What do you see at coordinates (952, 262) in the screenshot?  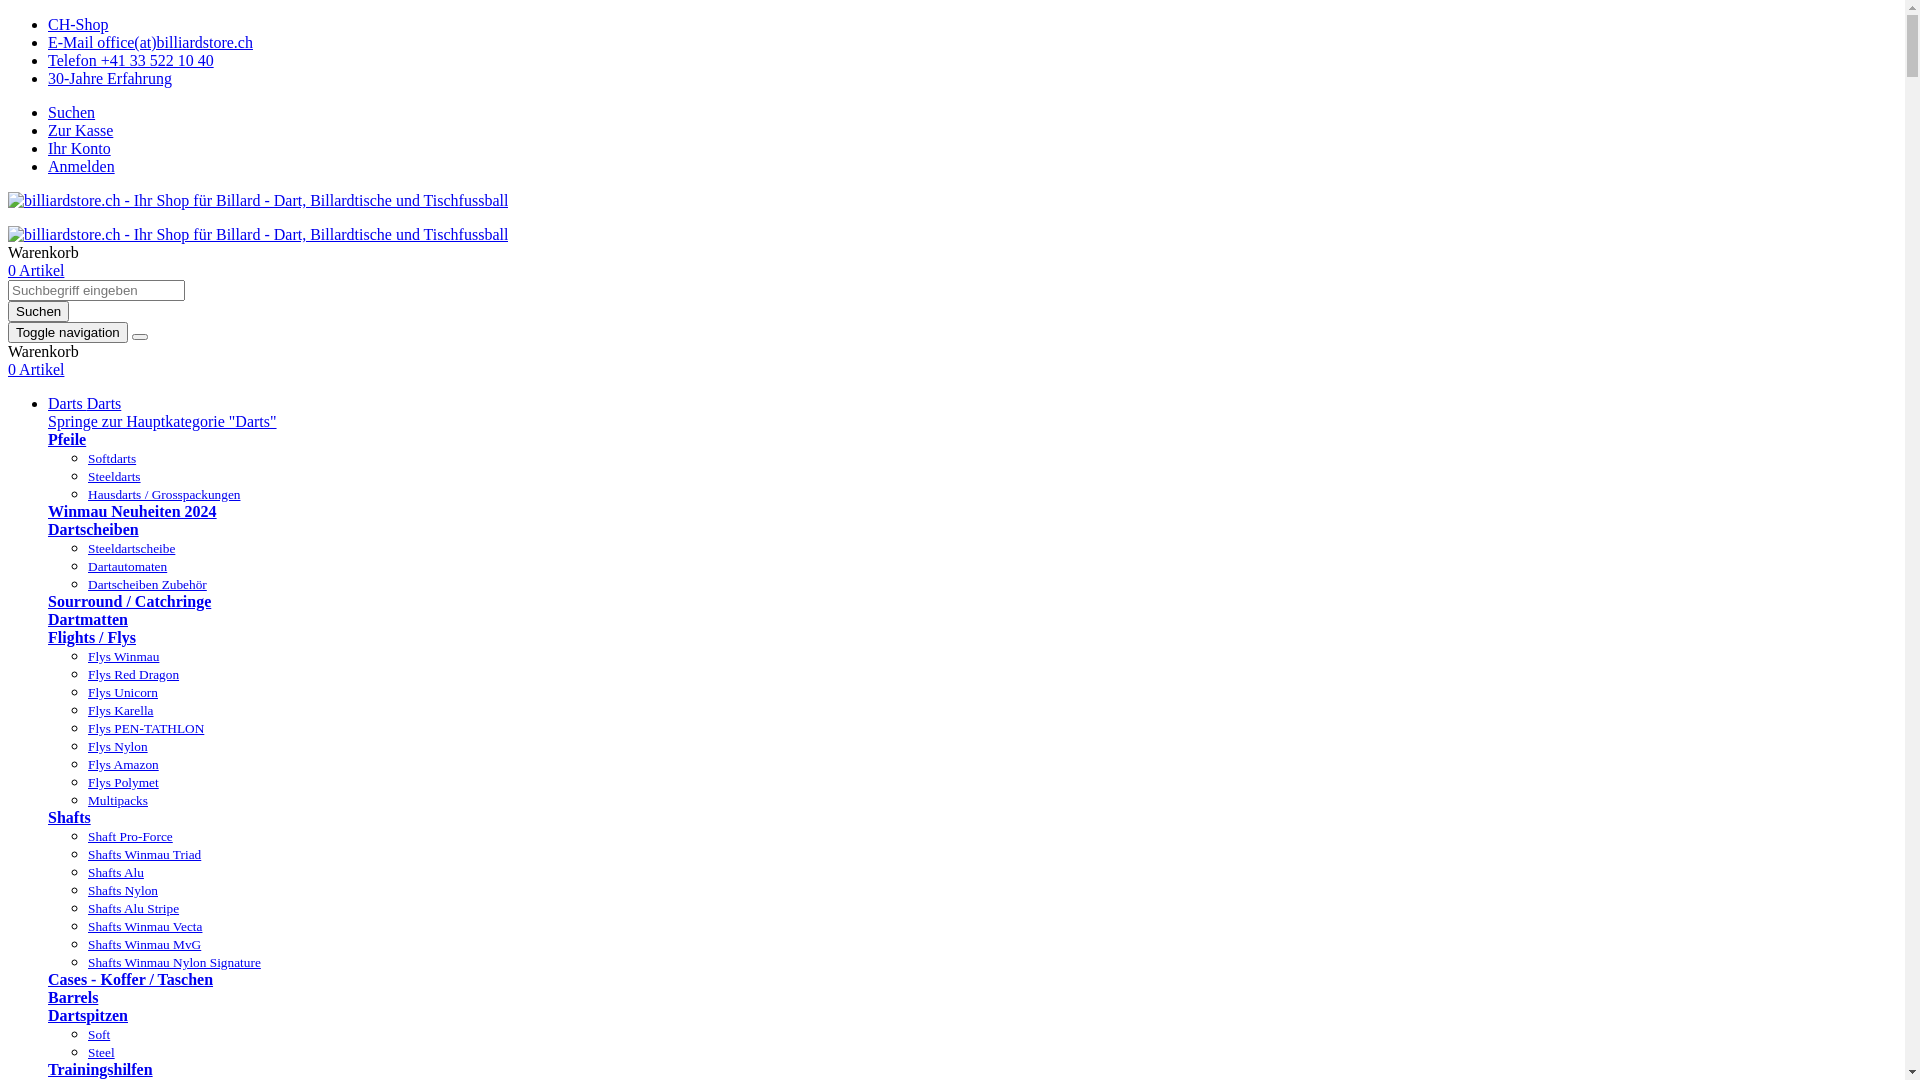 I see `Warenkorb
0 Artikel` at bounding box center [952, 262].